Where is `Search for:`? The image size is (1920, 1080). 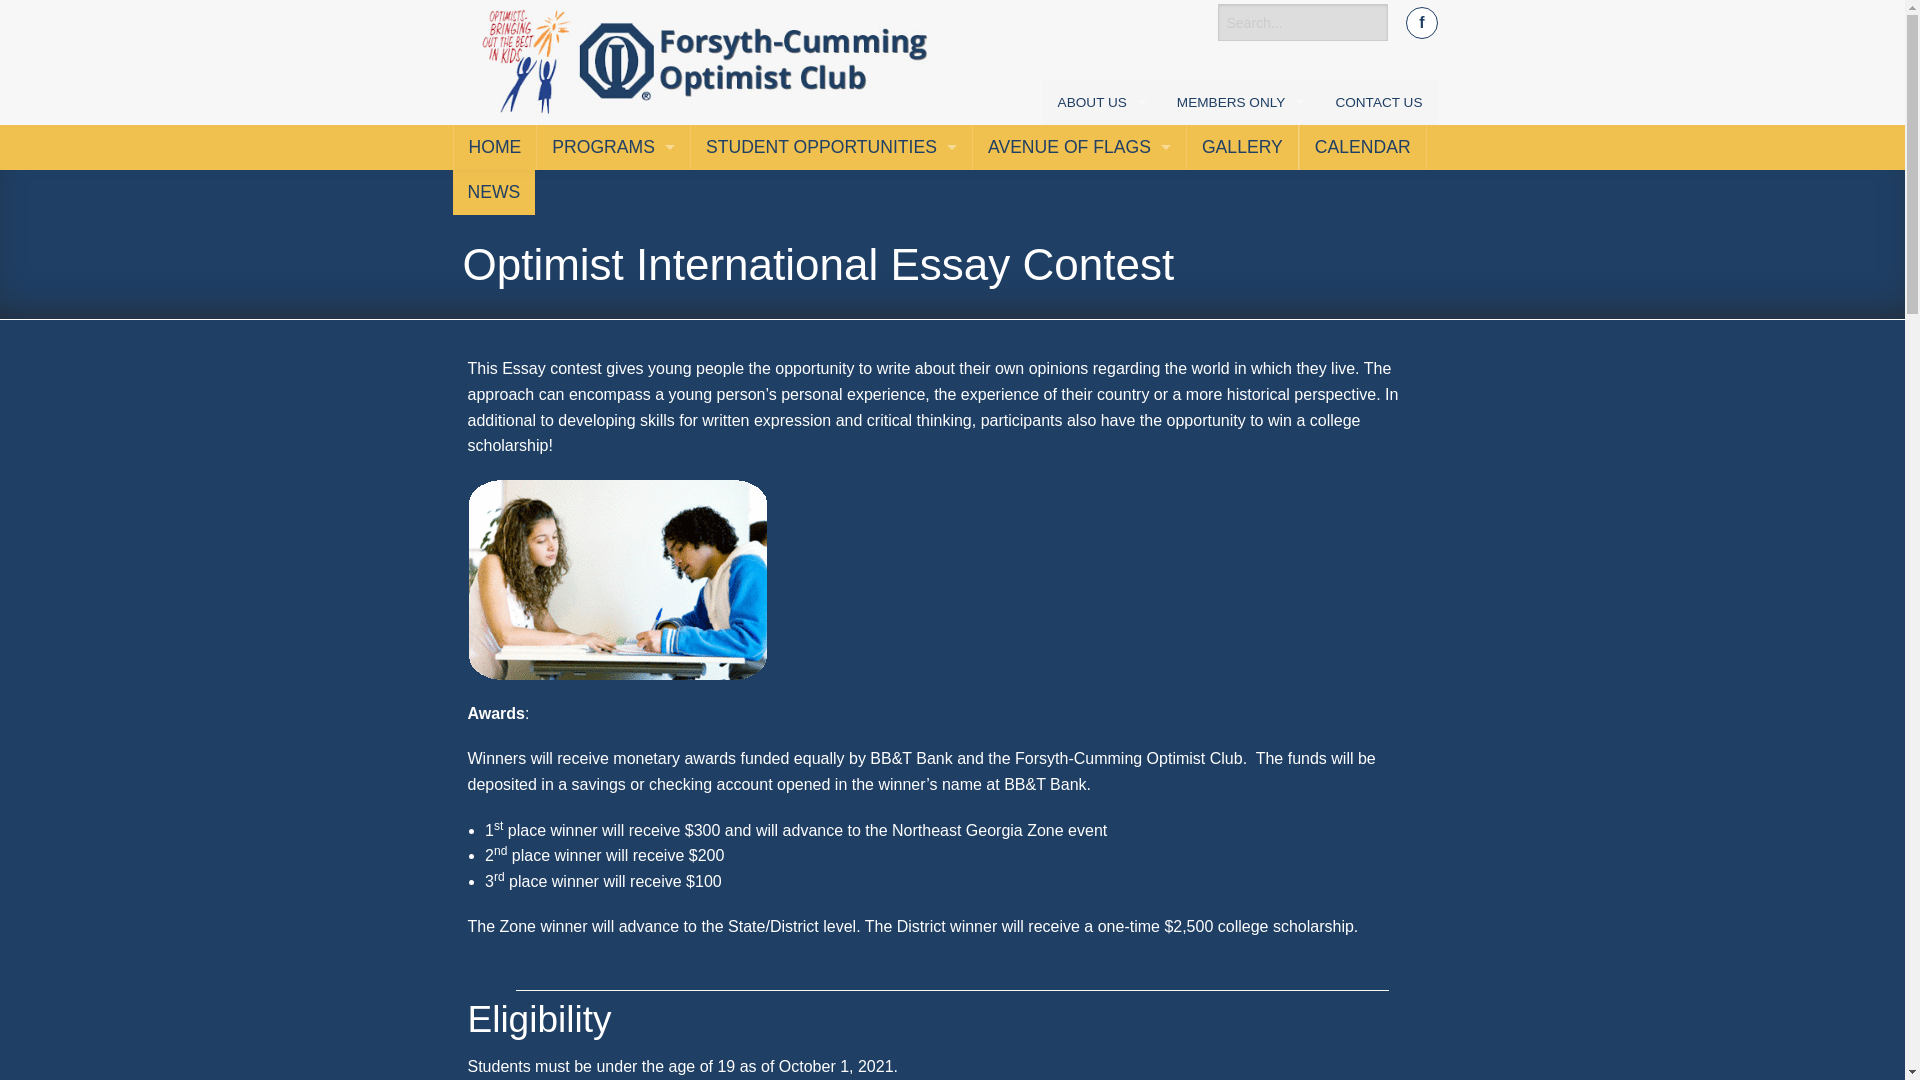
Search for: is located at coordinates (1302, 22).